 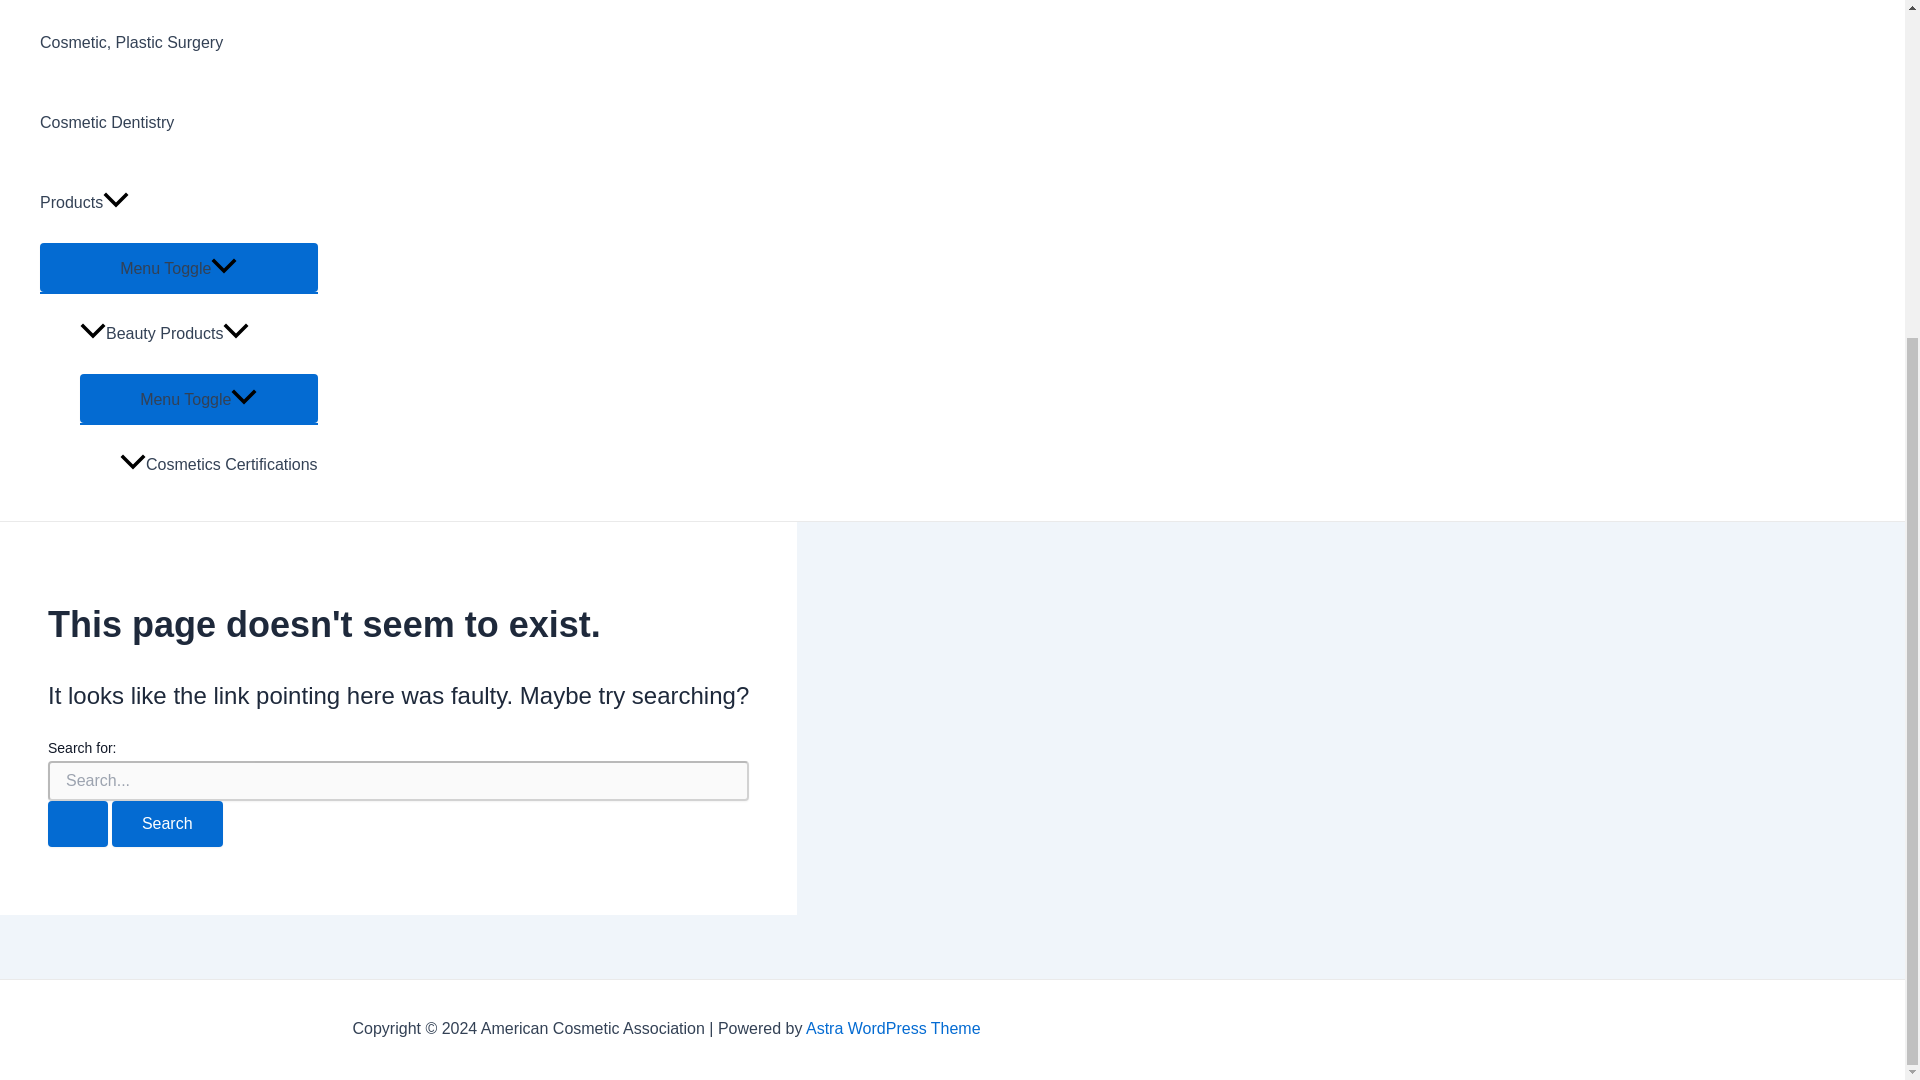 What do you see at coordinates (218, 465) in the screenshot?
I see `Cosmetics Certifications` at bounding box center [218, 465].